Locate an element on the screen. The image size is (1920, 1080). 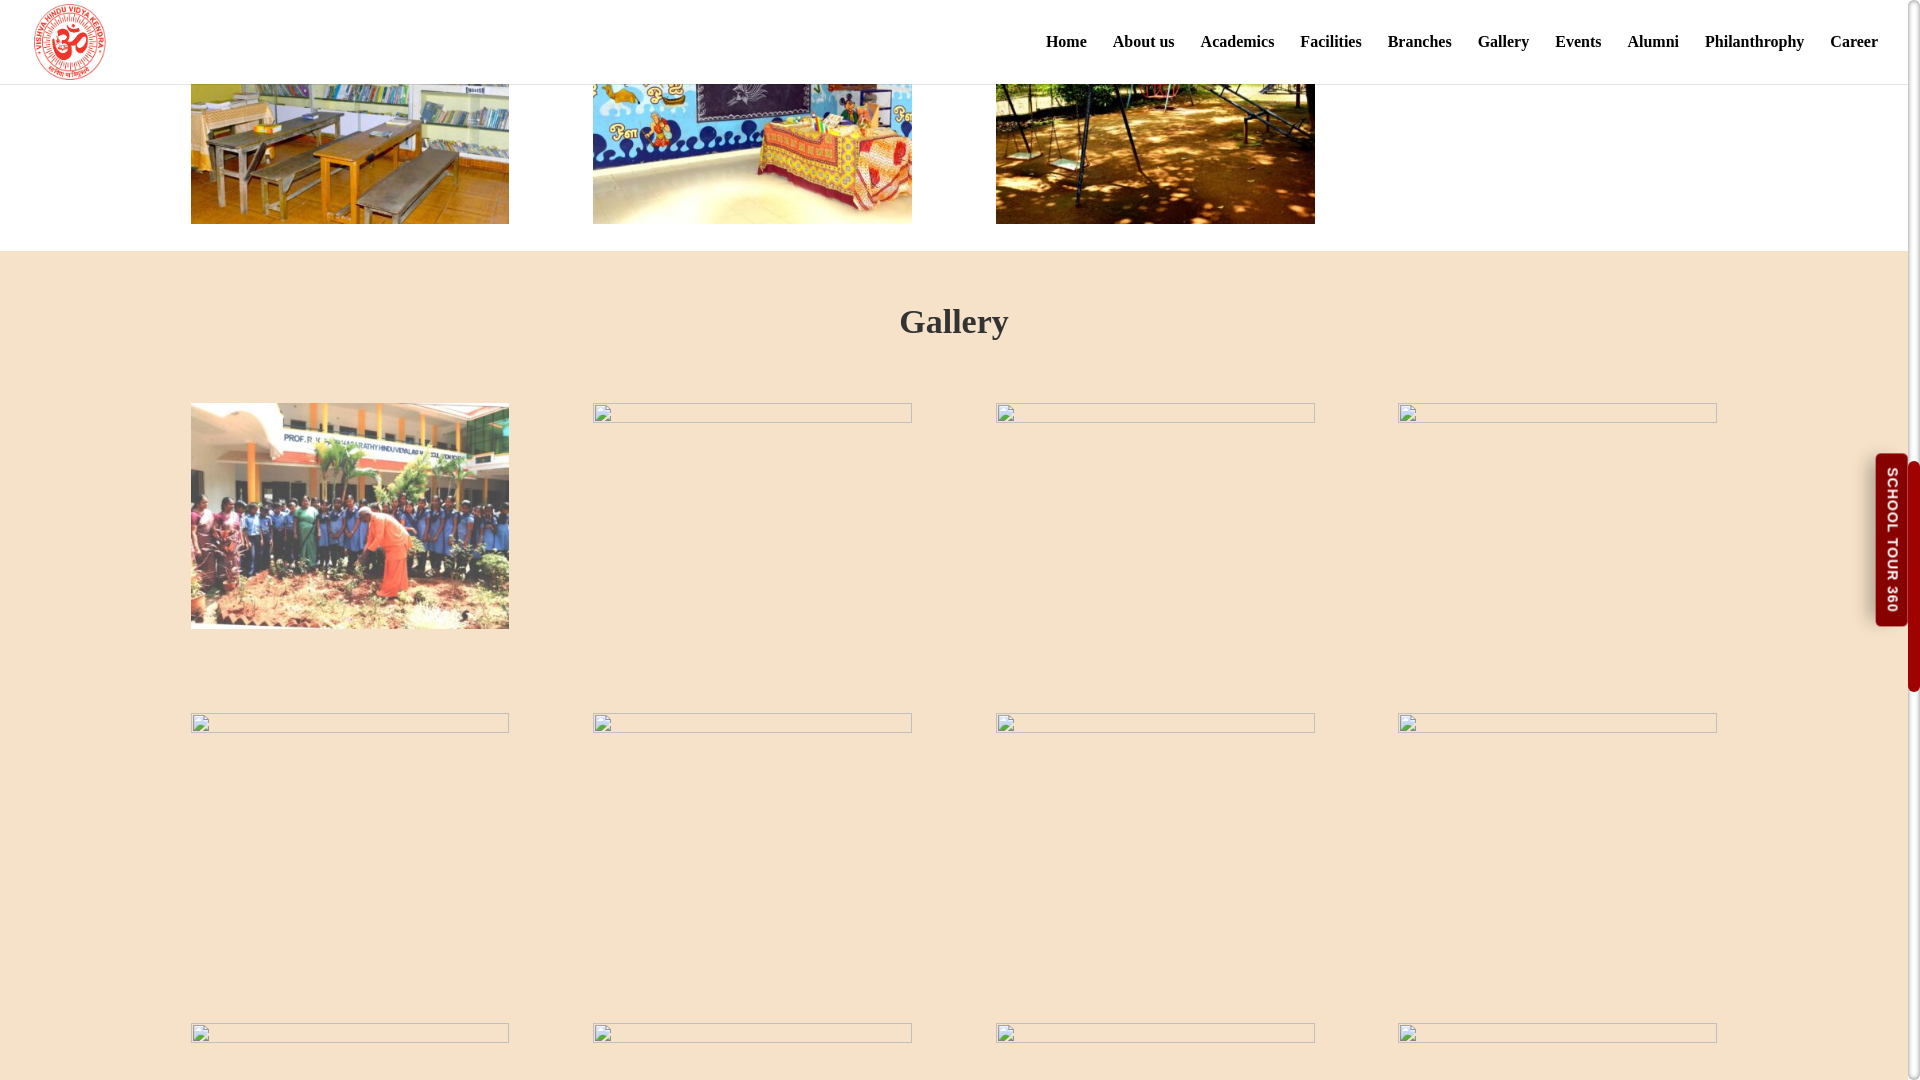
LIBRARY is located at coordinates (350, 218).